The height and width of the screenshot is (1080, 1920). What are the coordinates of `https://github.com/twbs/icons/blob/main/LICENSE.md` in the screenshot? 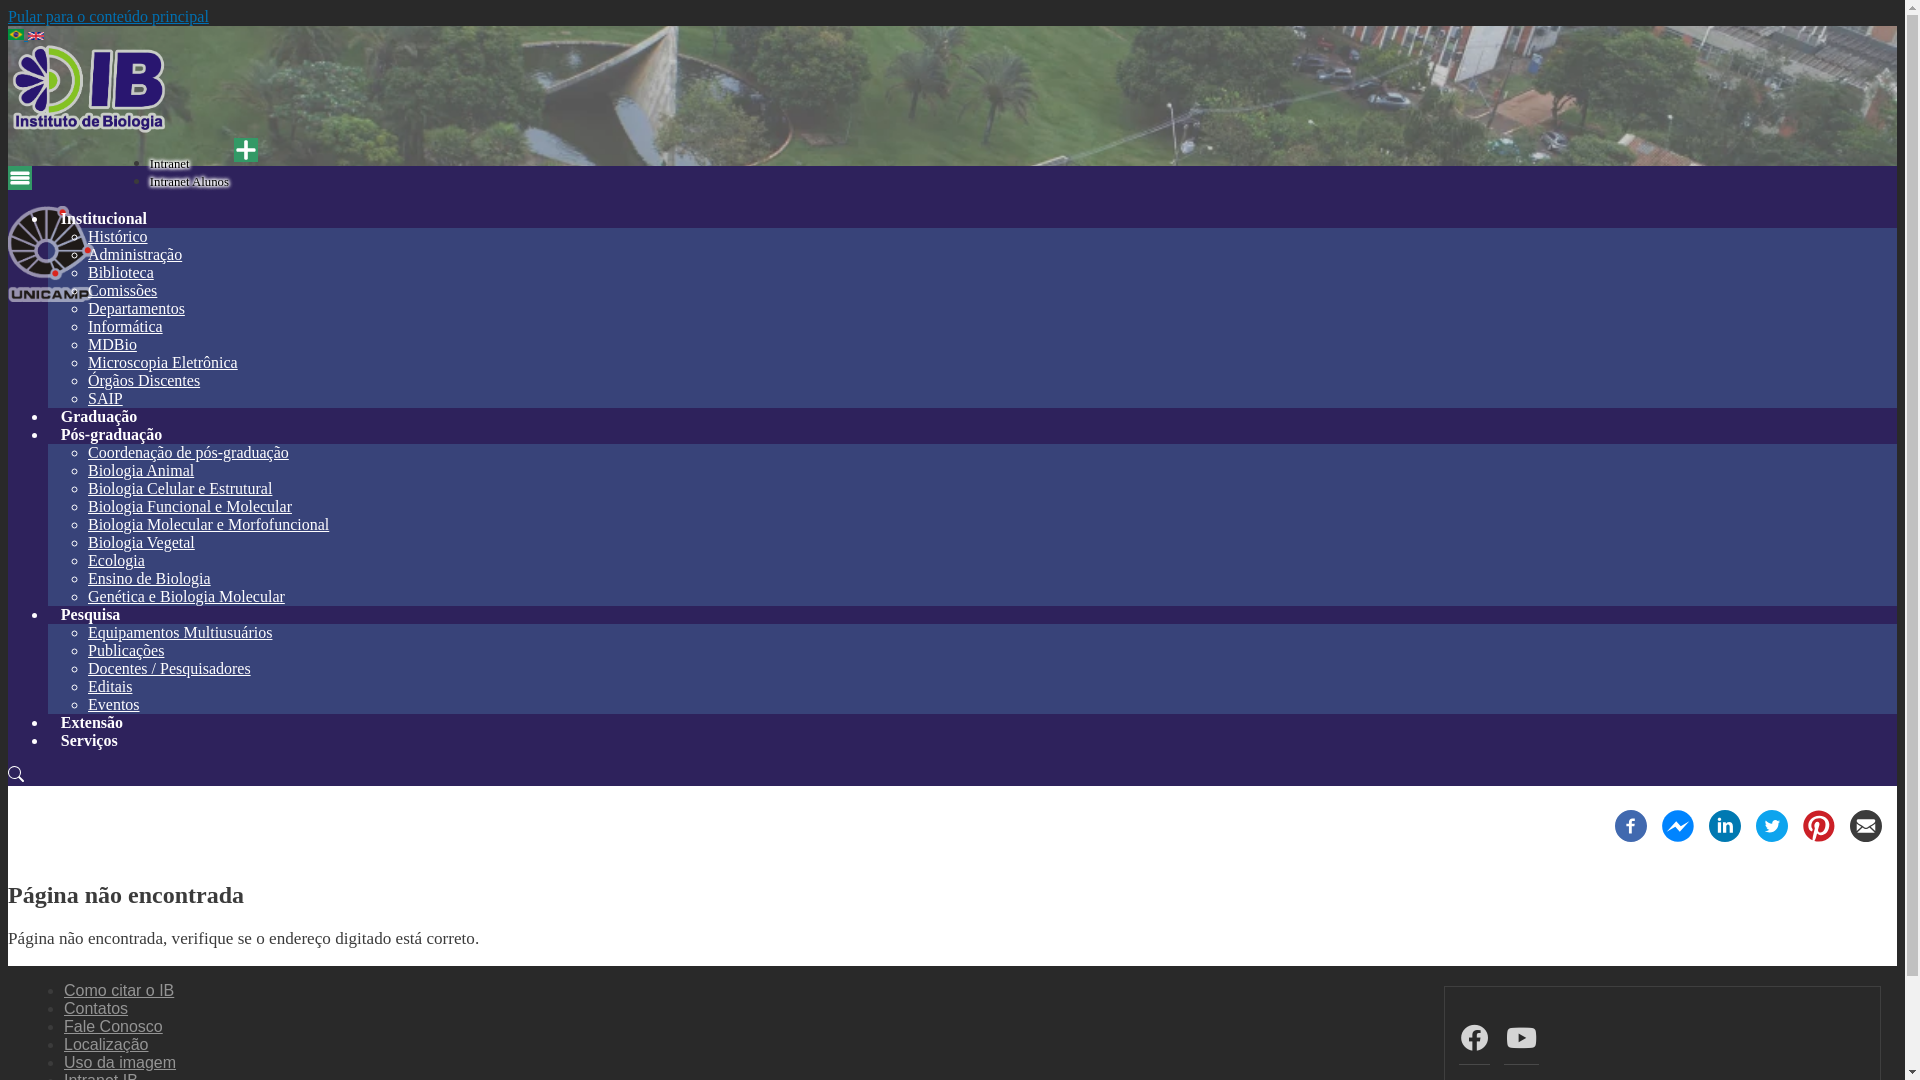 It's located at (16, 776).